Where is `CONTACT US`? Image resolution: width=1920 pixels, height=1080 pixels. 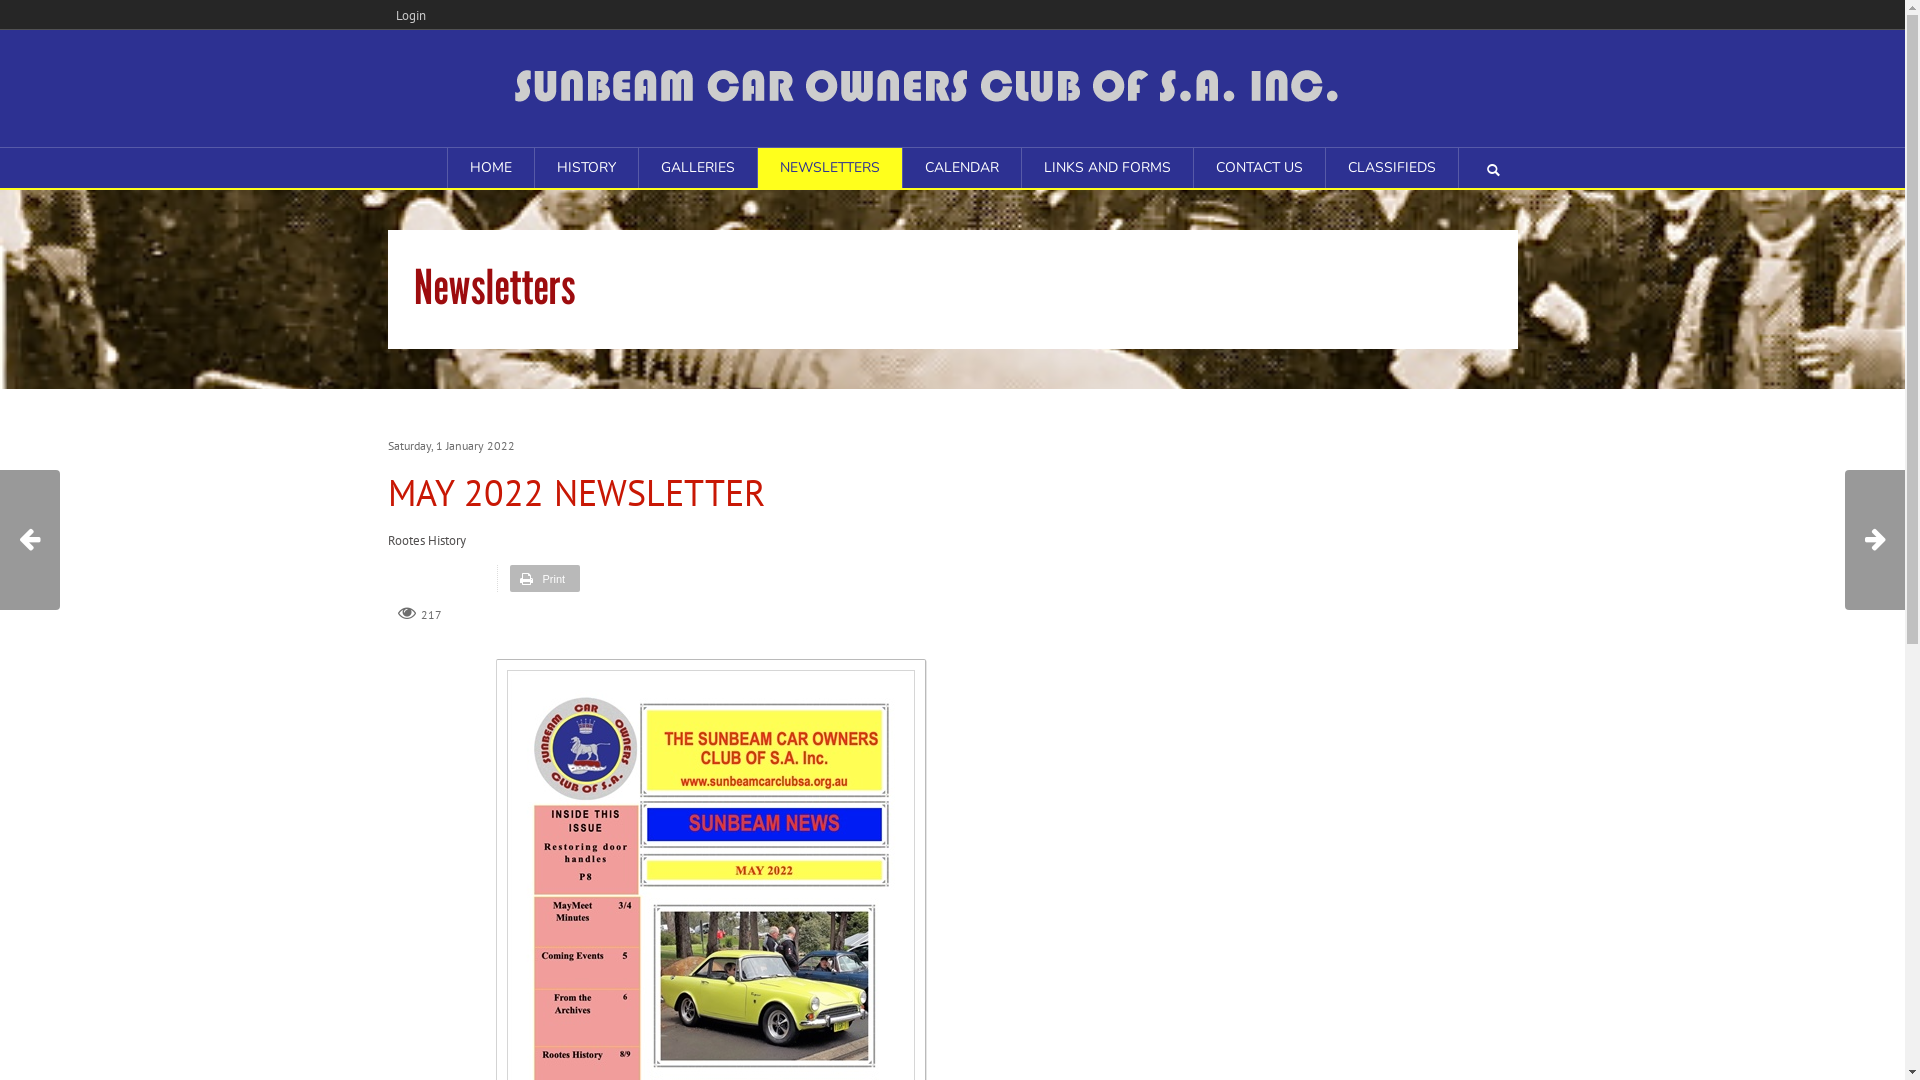 CONTACT US is located at coordinates (1260, 168).